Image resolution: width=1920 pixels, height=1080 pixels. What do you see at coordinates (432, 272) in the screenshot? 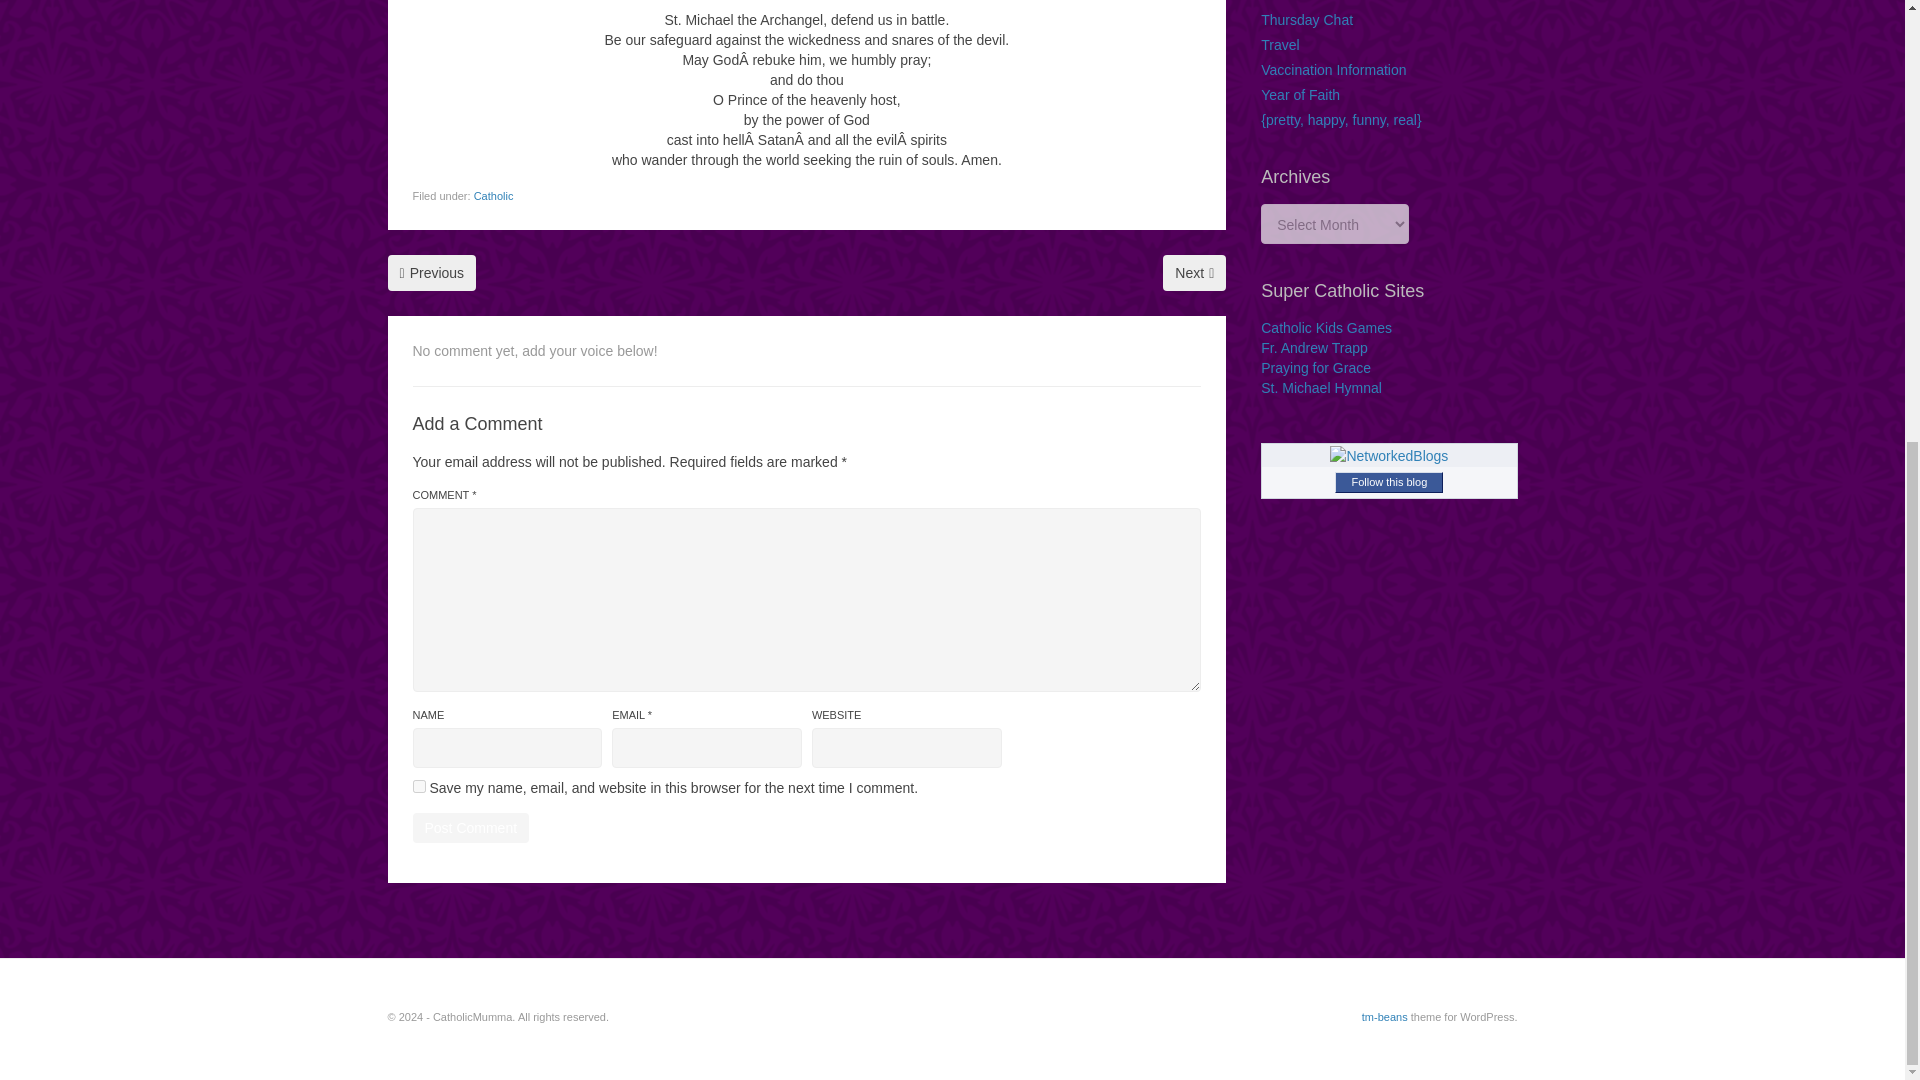
I see `Previous` at bounding box center [432, 272].